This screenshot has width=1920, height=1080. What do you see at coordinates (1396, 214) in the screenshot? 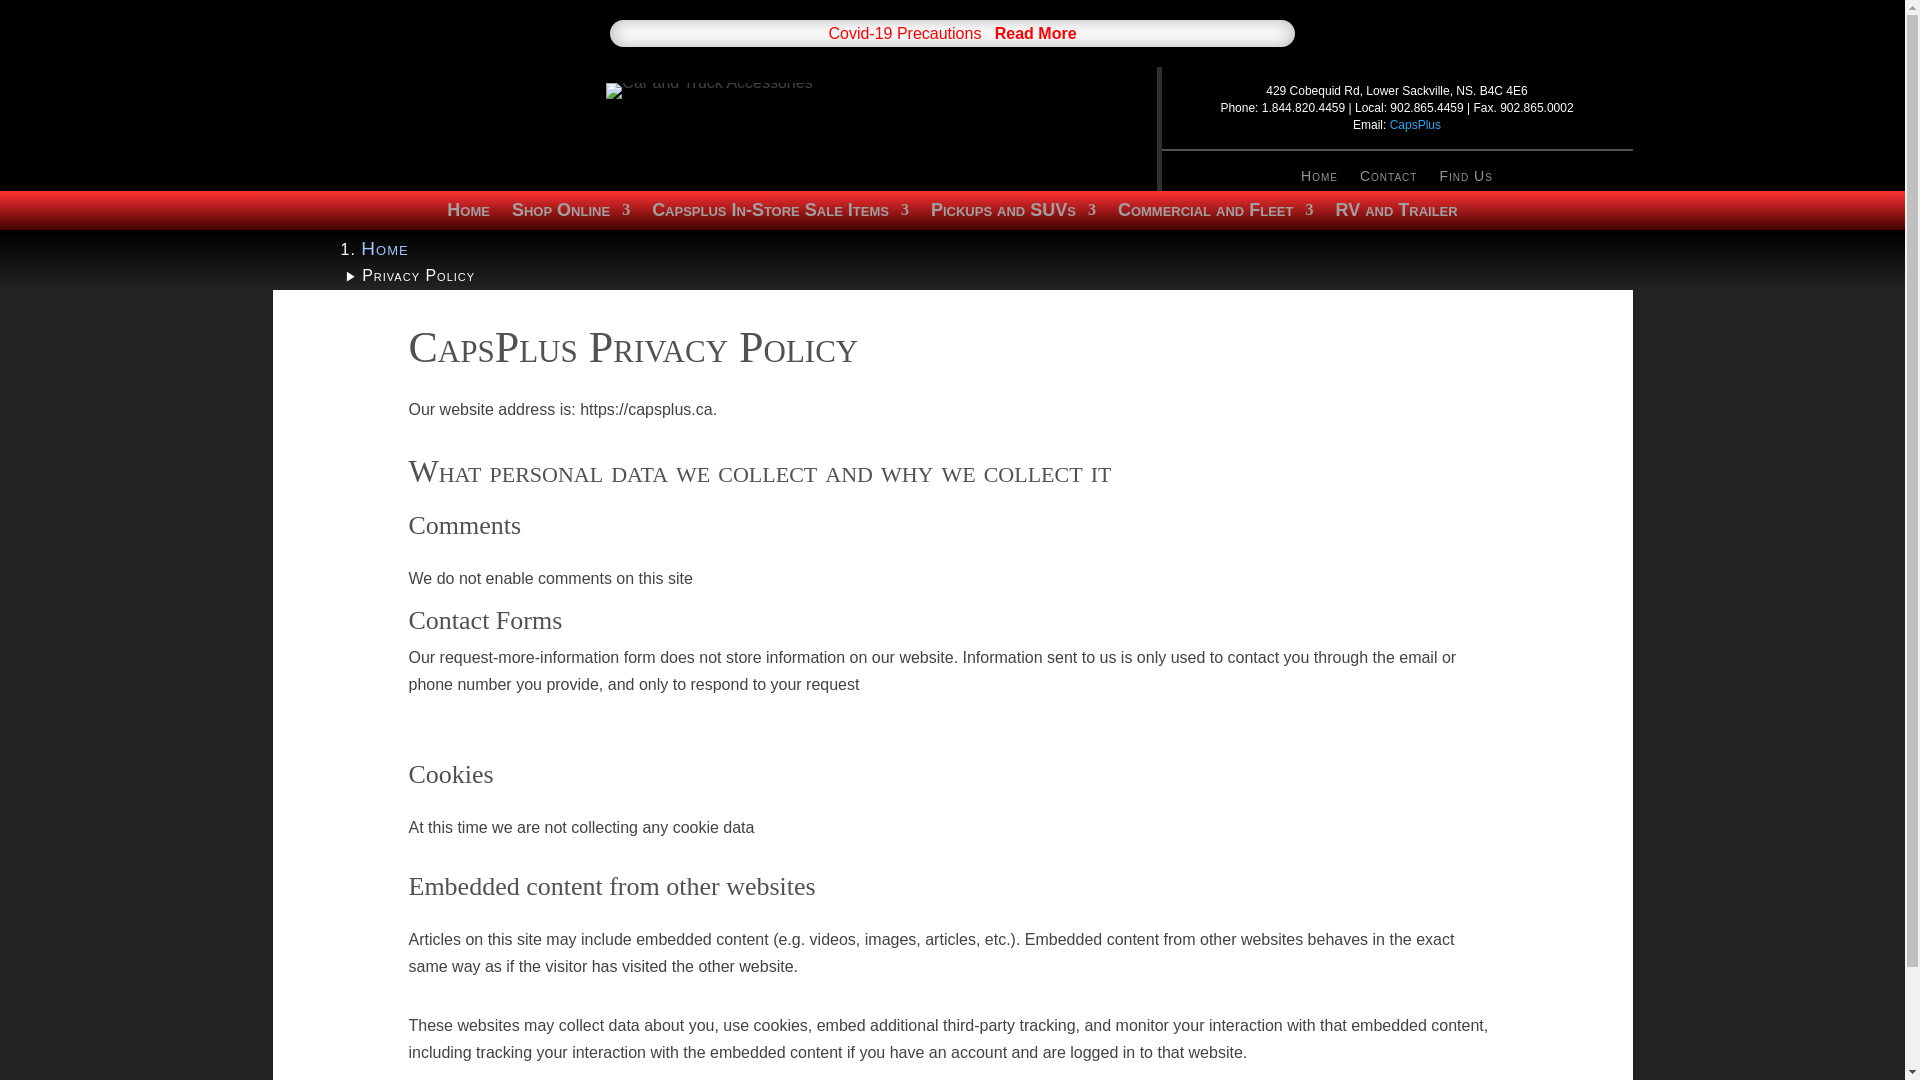
I see `RV and Trailer` at bounding box center [1396, 214].